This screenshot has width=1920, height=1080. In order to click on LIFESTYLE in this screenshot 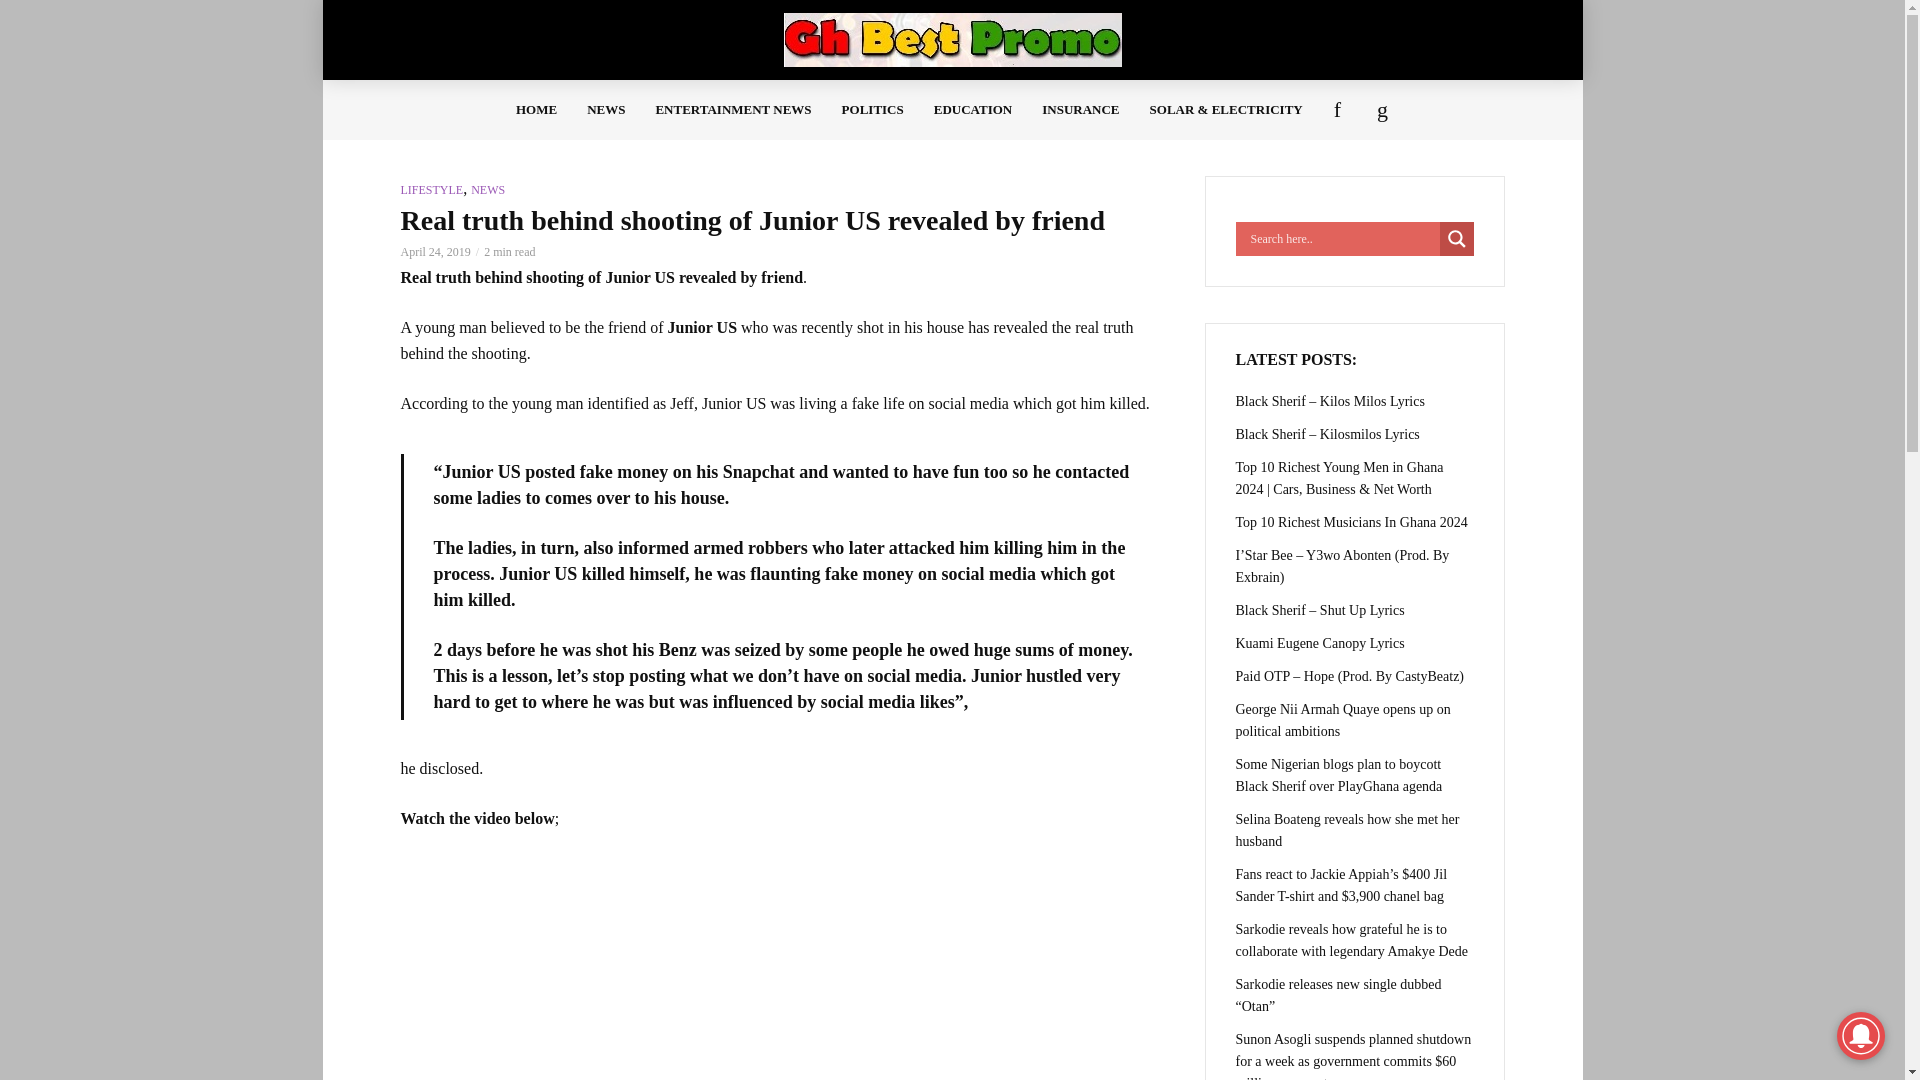, I will do `click(430, 189)`.